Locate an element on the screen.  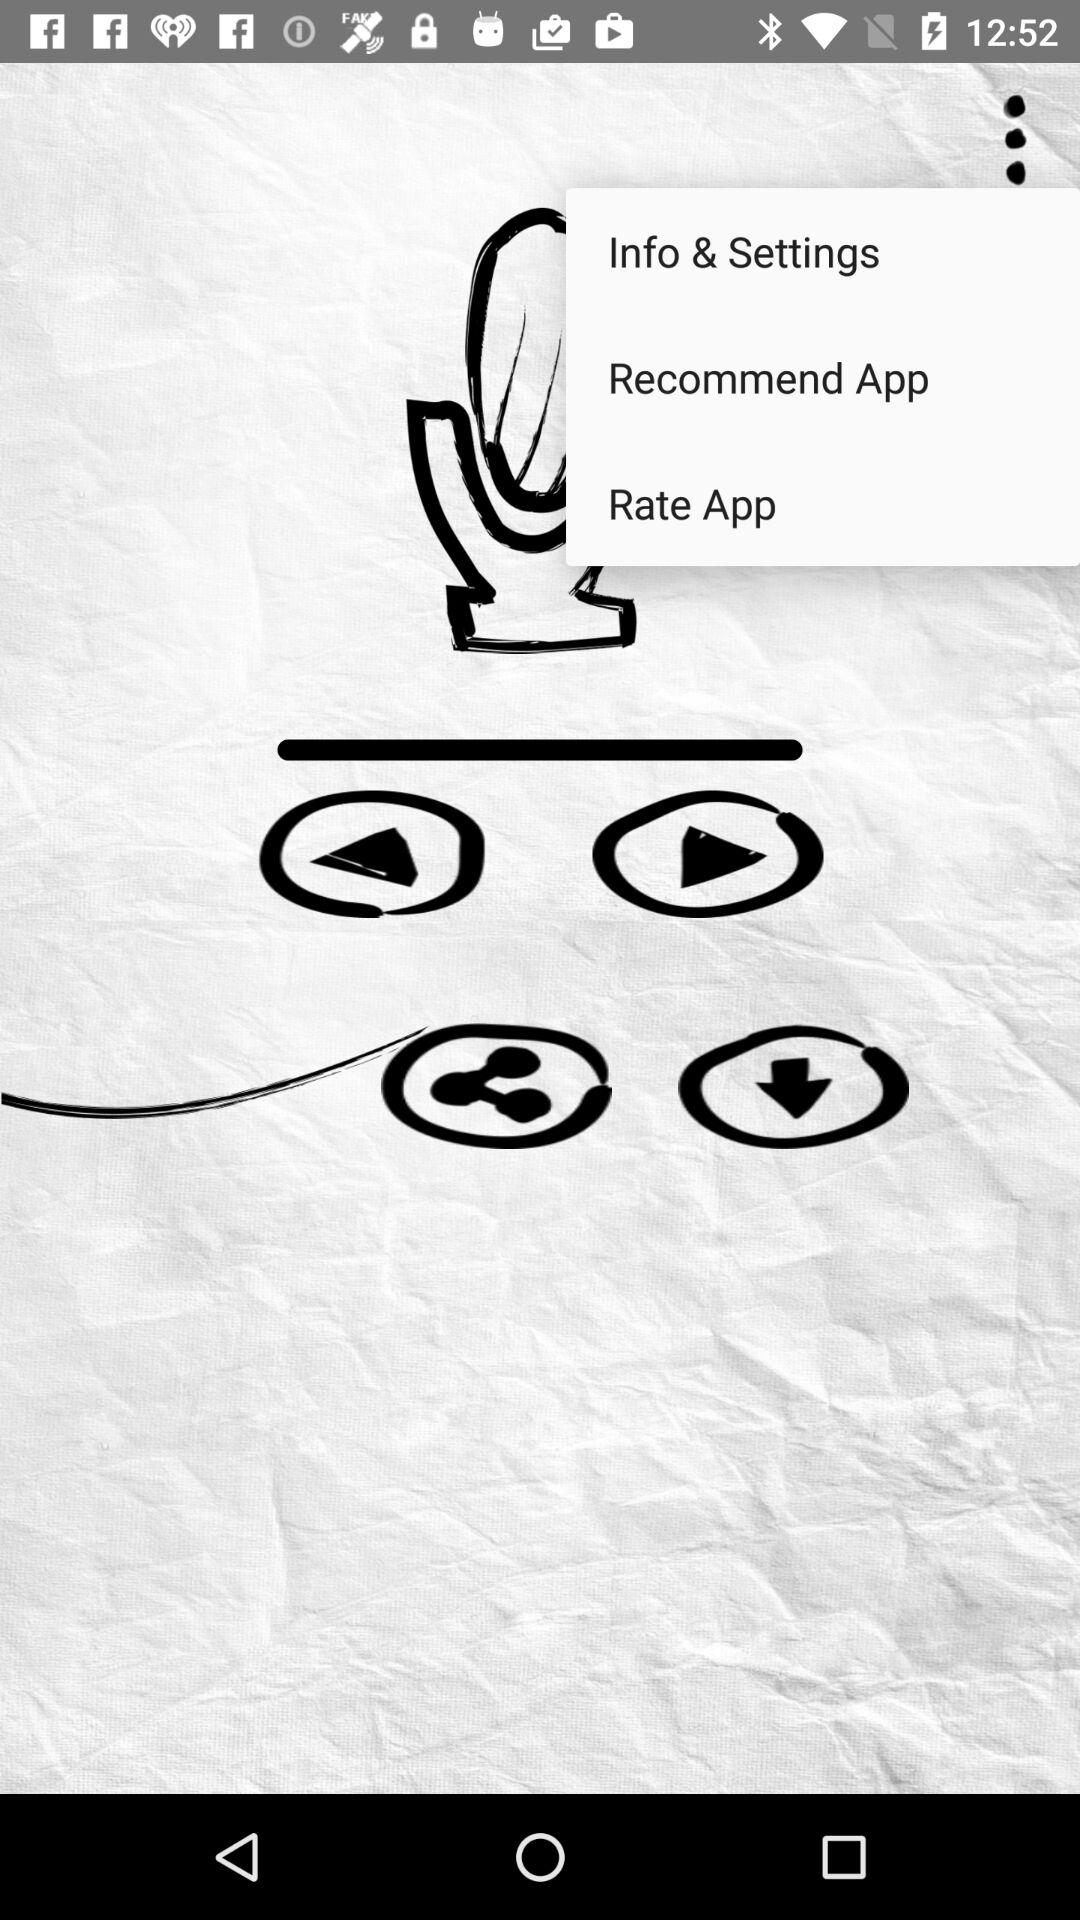
see full menu is located at coordinates (1015, 140).